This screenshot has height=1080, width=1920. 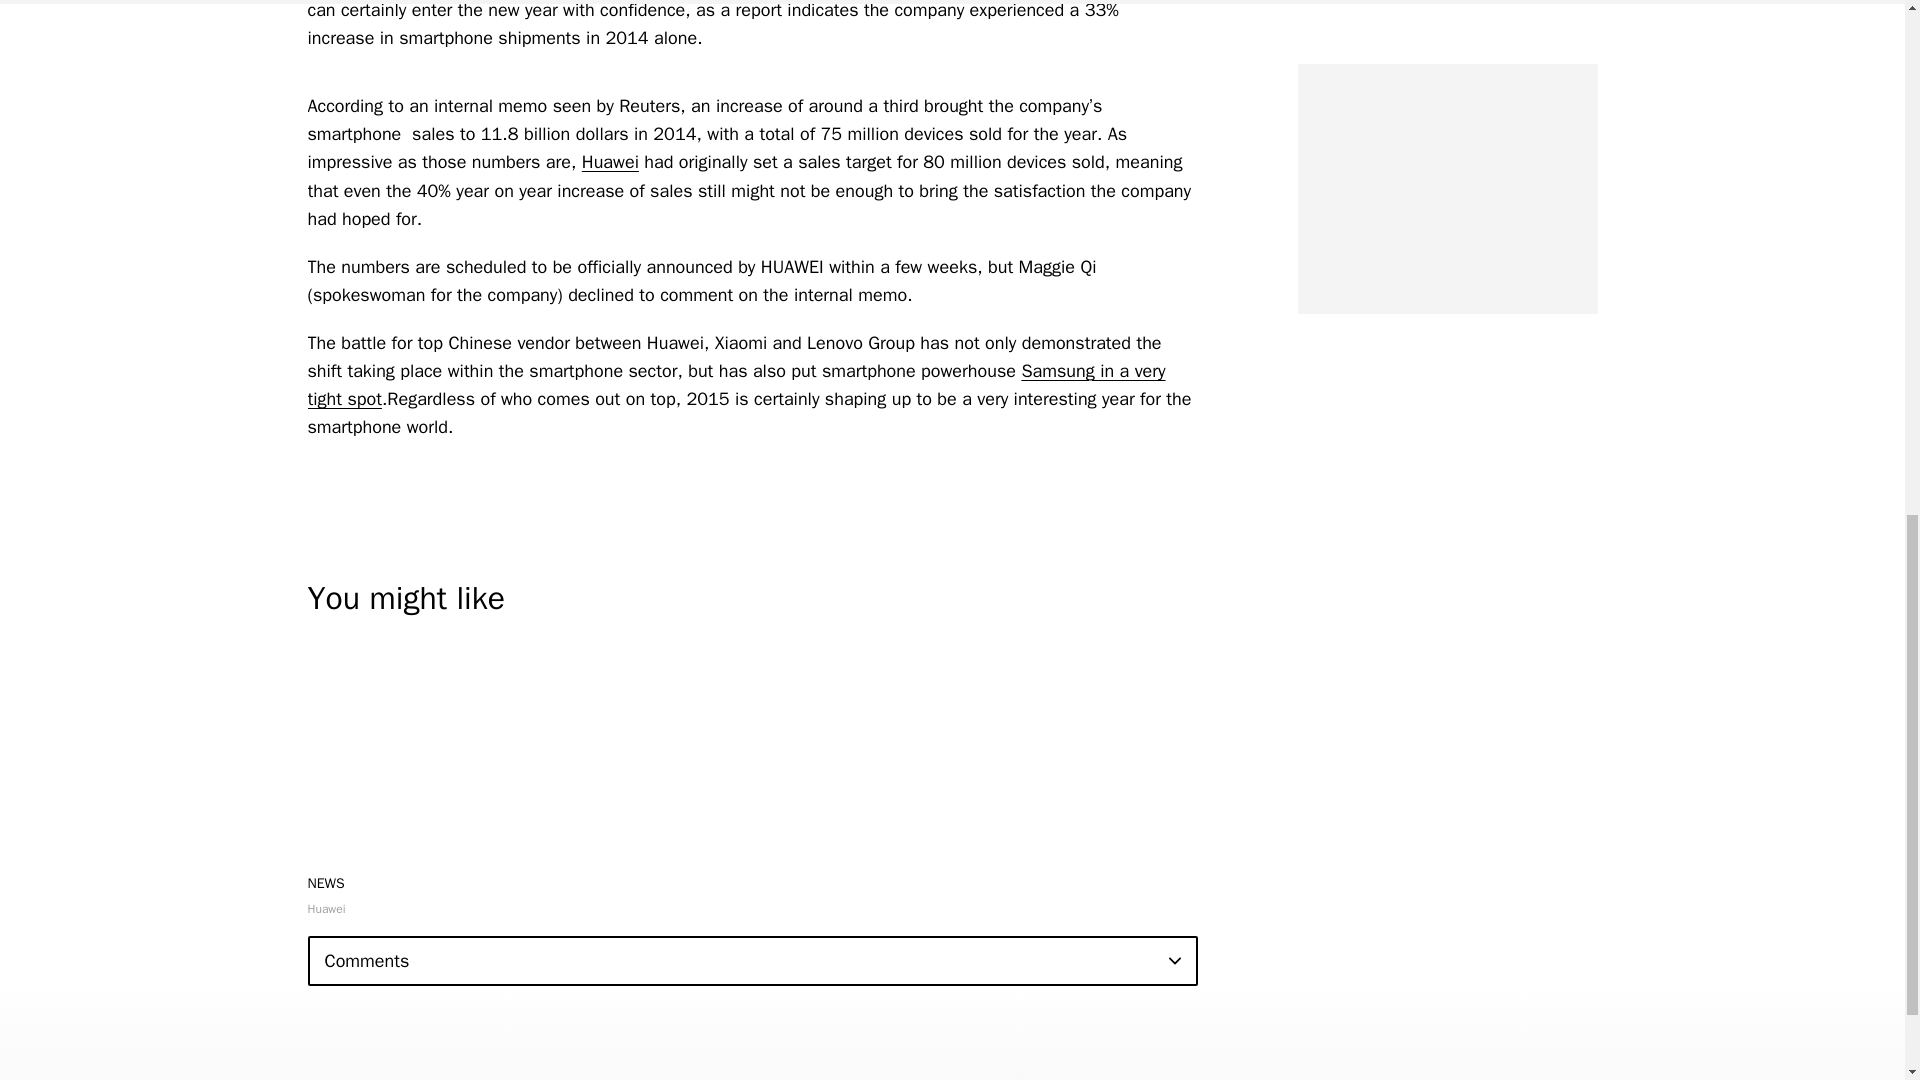 What do you see at coordinates (610, 162) in the screenshot?
I see `Huawei` at bounding box center [610, 162].